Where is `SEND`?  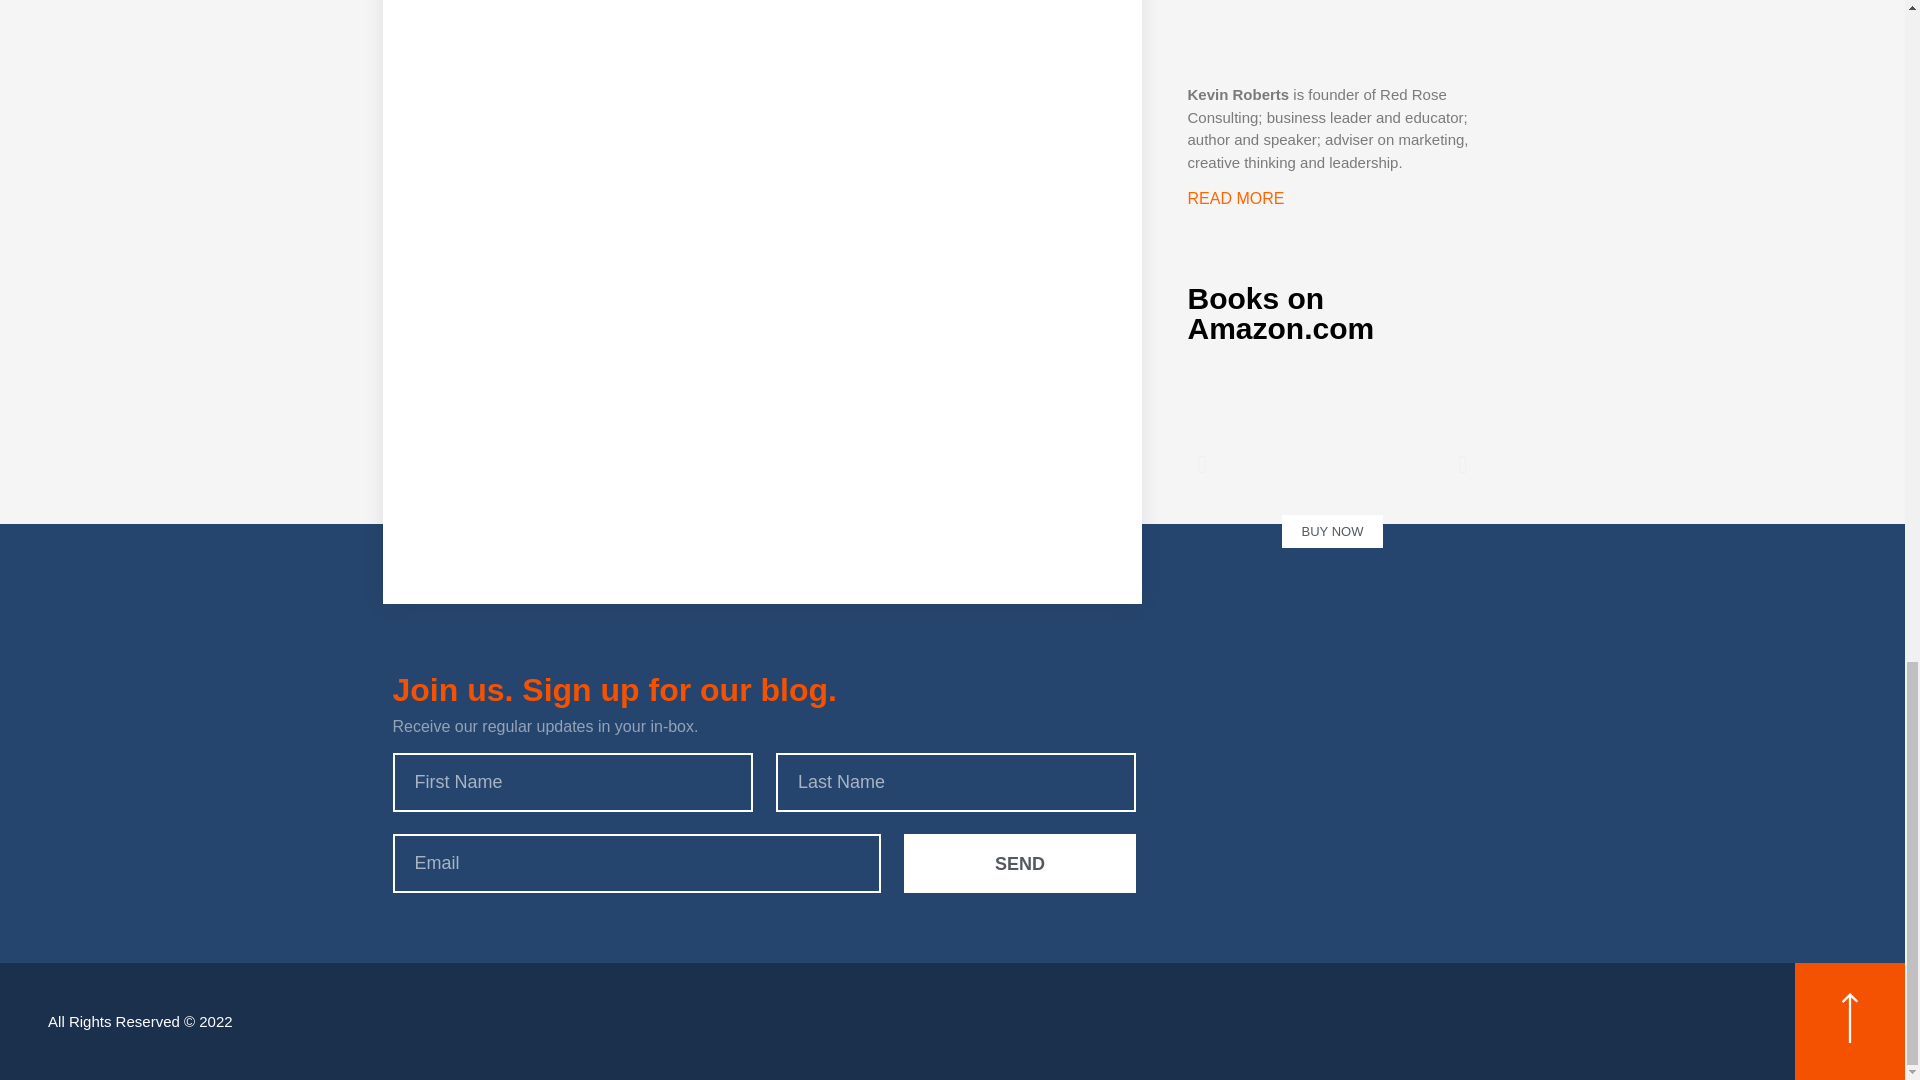 SEND is located at coordinates (1020, 863).